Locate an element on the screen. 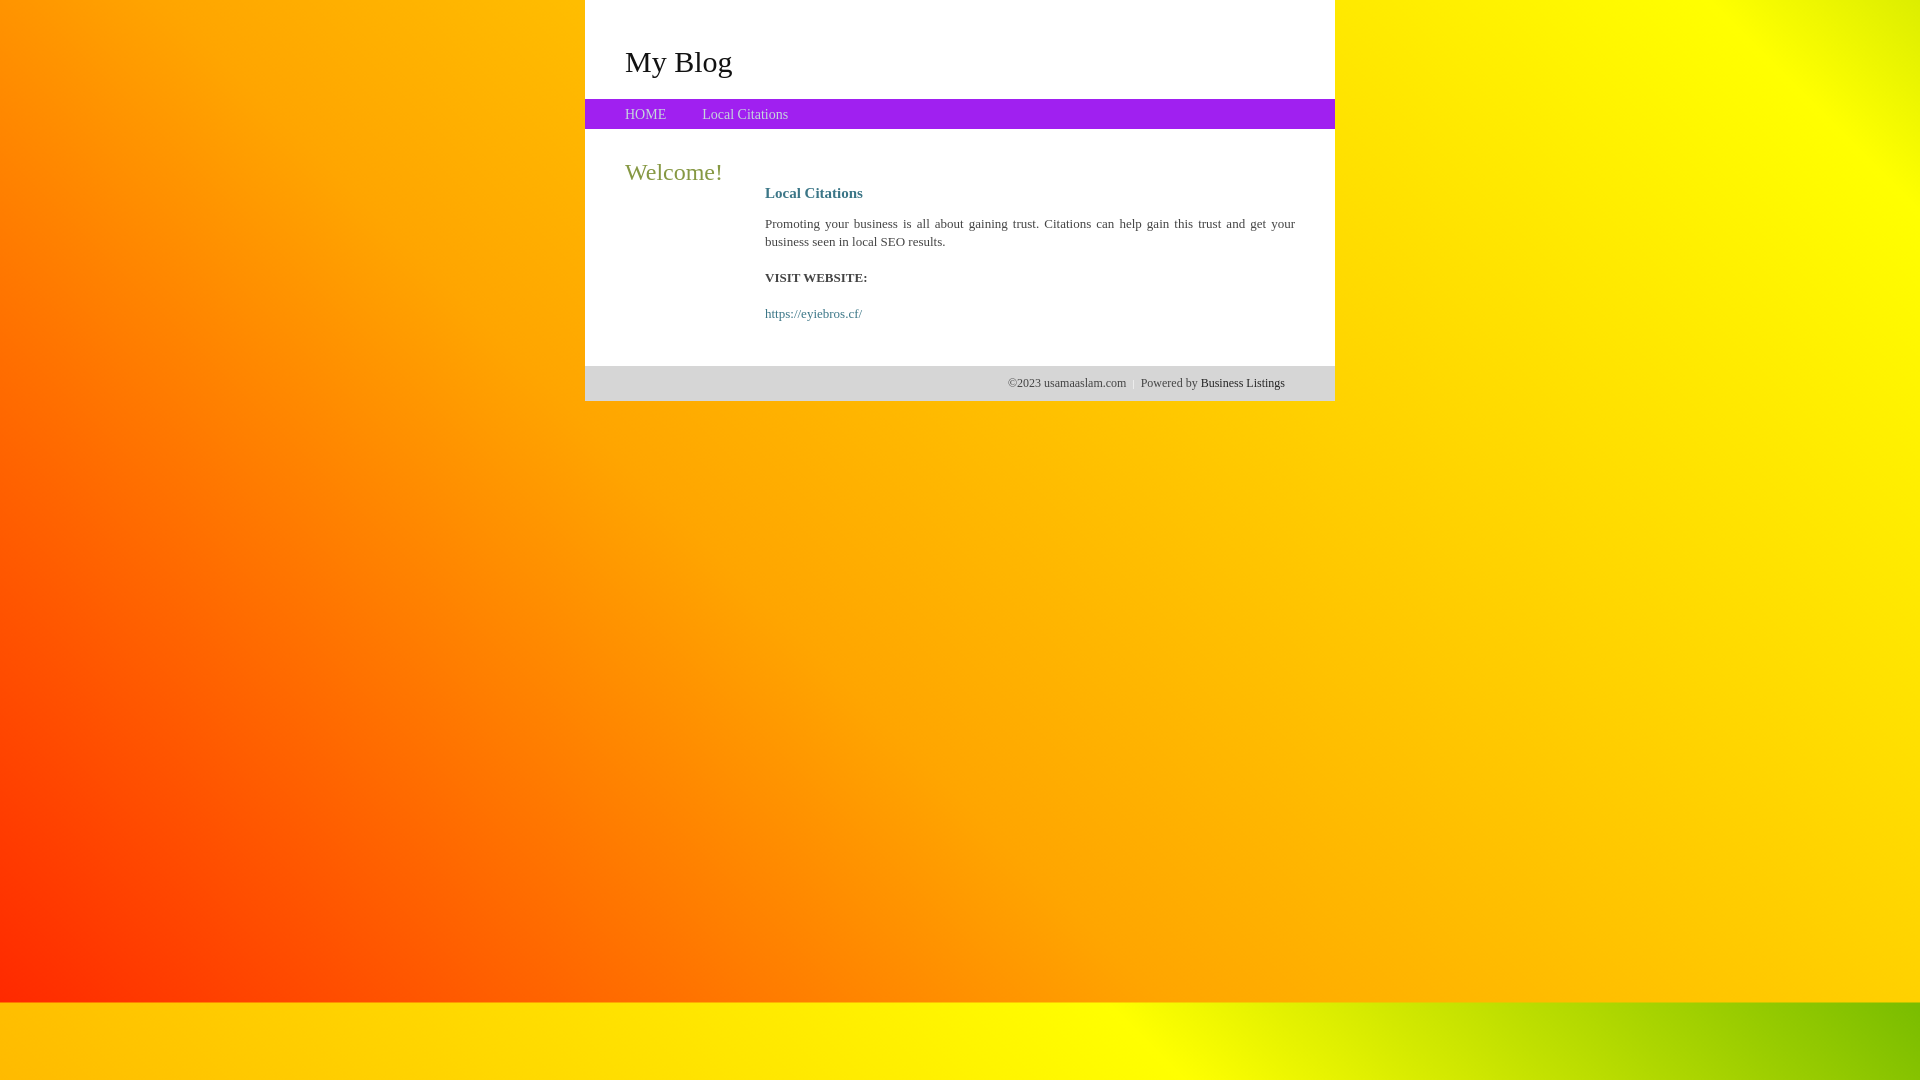 This screenshot has width=1920, height=1080. Business Listings is located at coordinates (1243, 383).